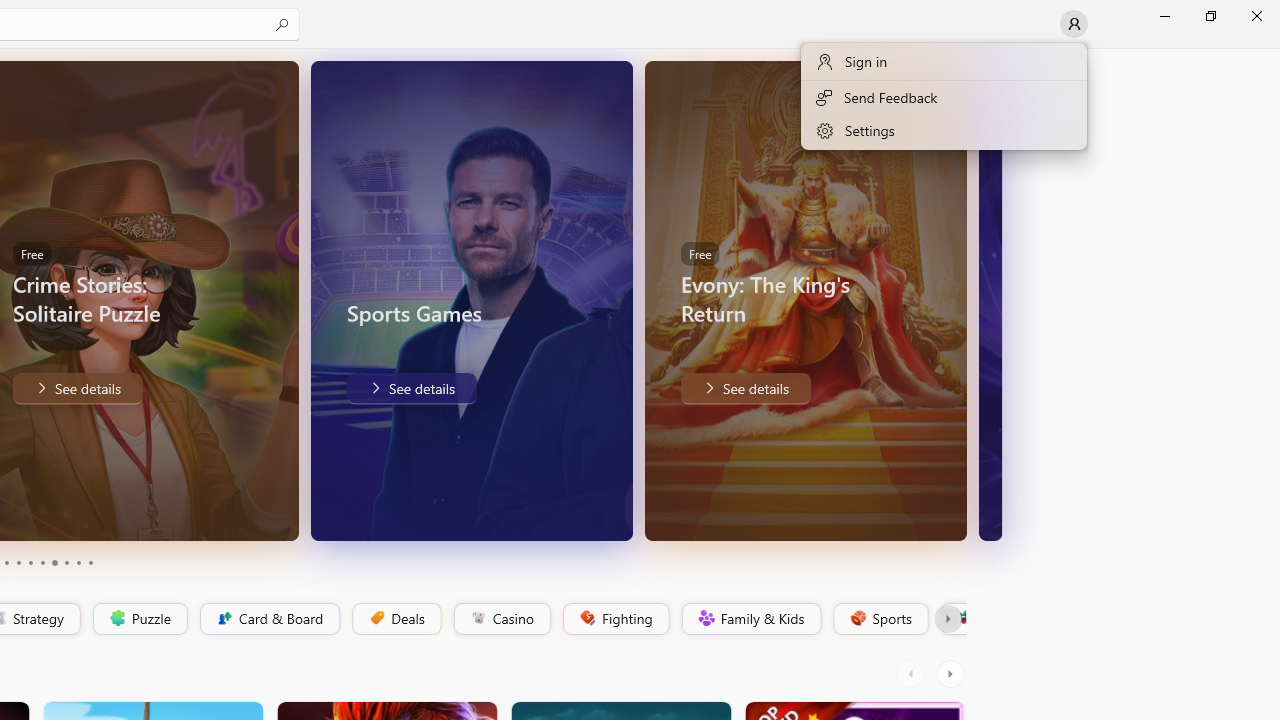  I want to click on Family & Kids, so click(750, 619).